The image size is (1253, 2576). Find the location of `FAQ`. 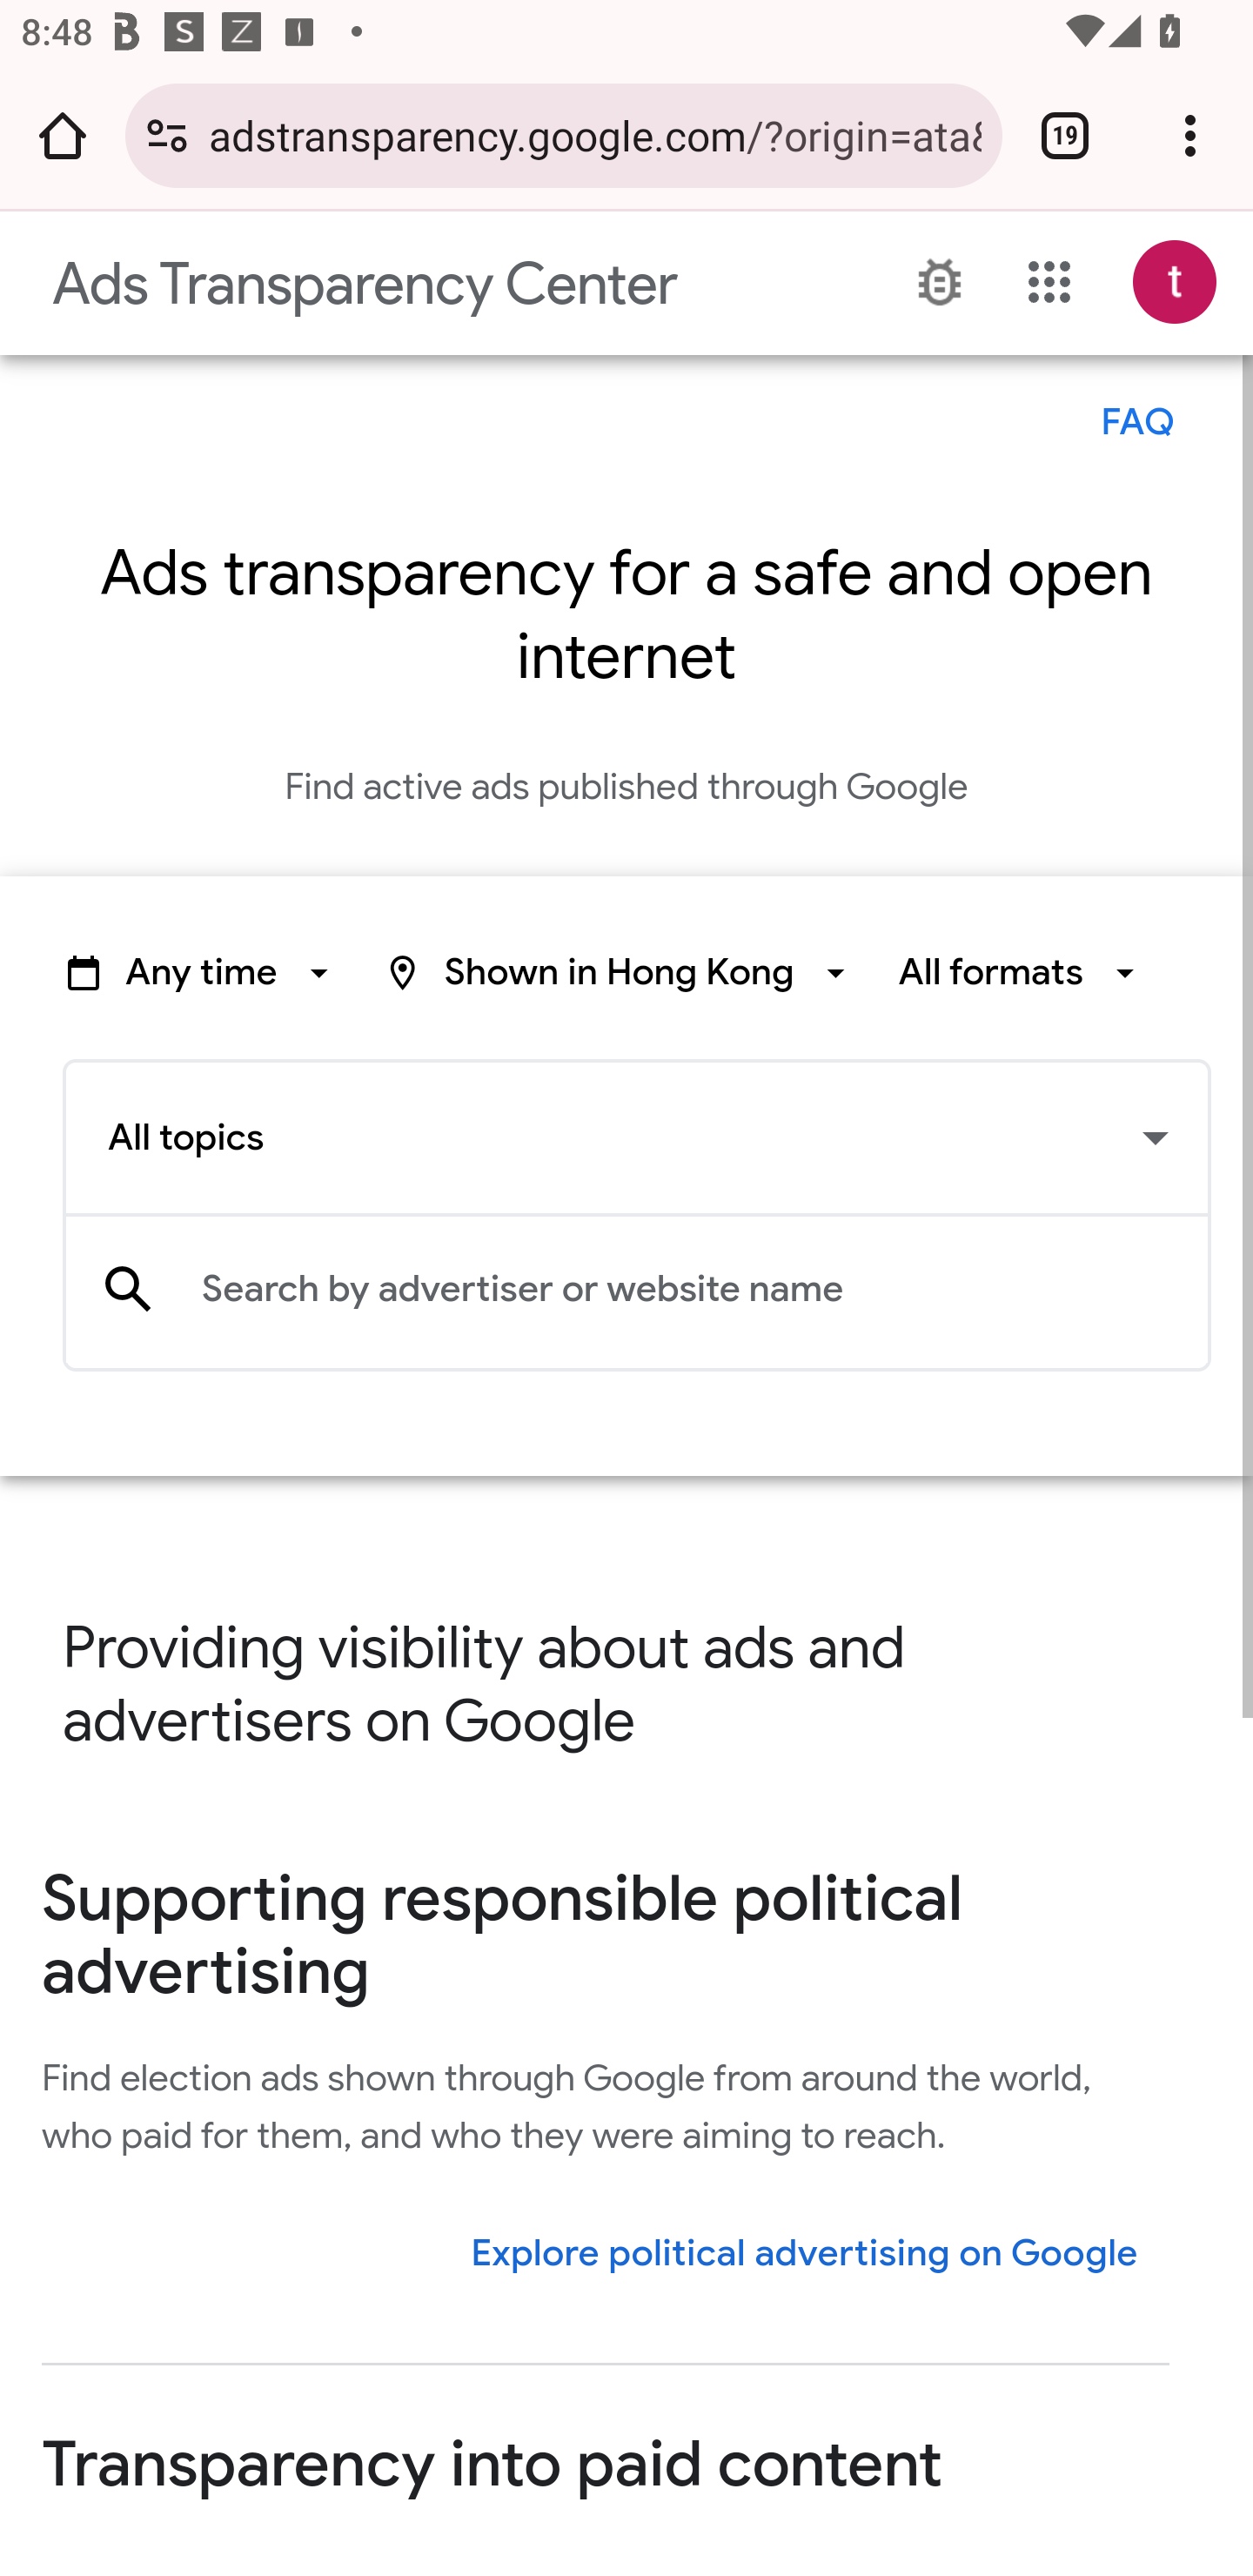

FAQ is located at coordinates (1136, 422).